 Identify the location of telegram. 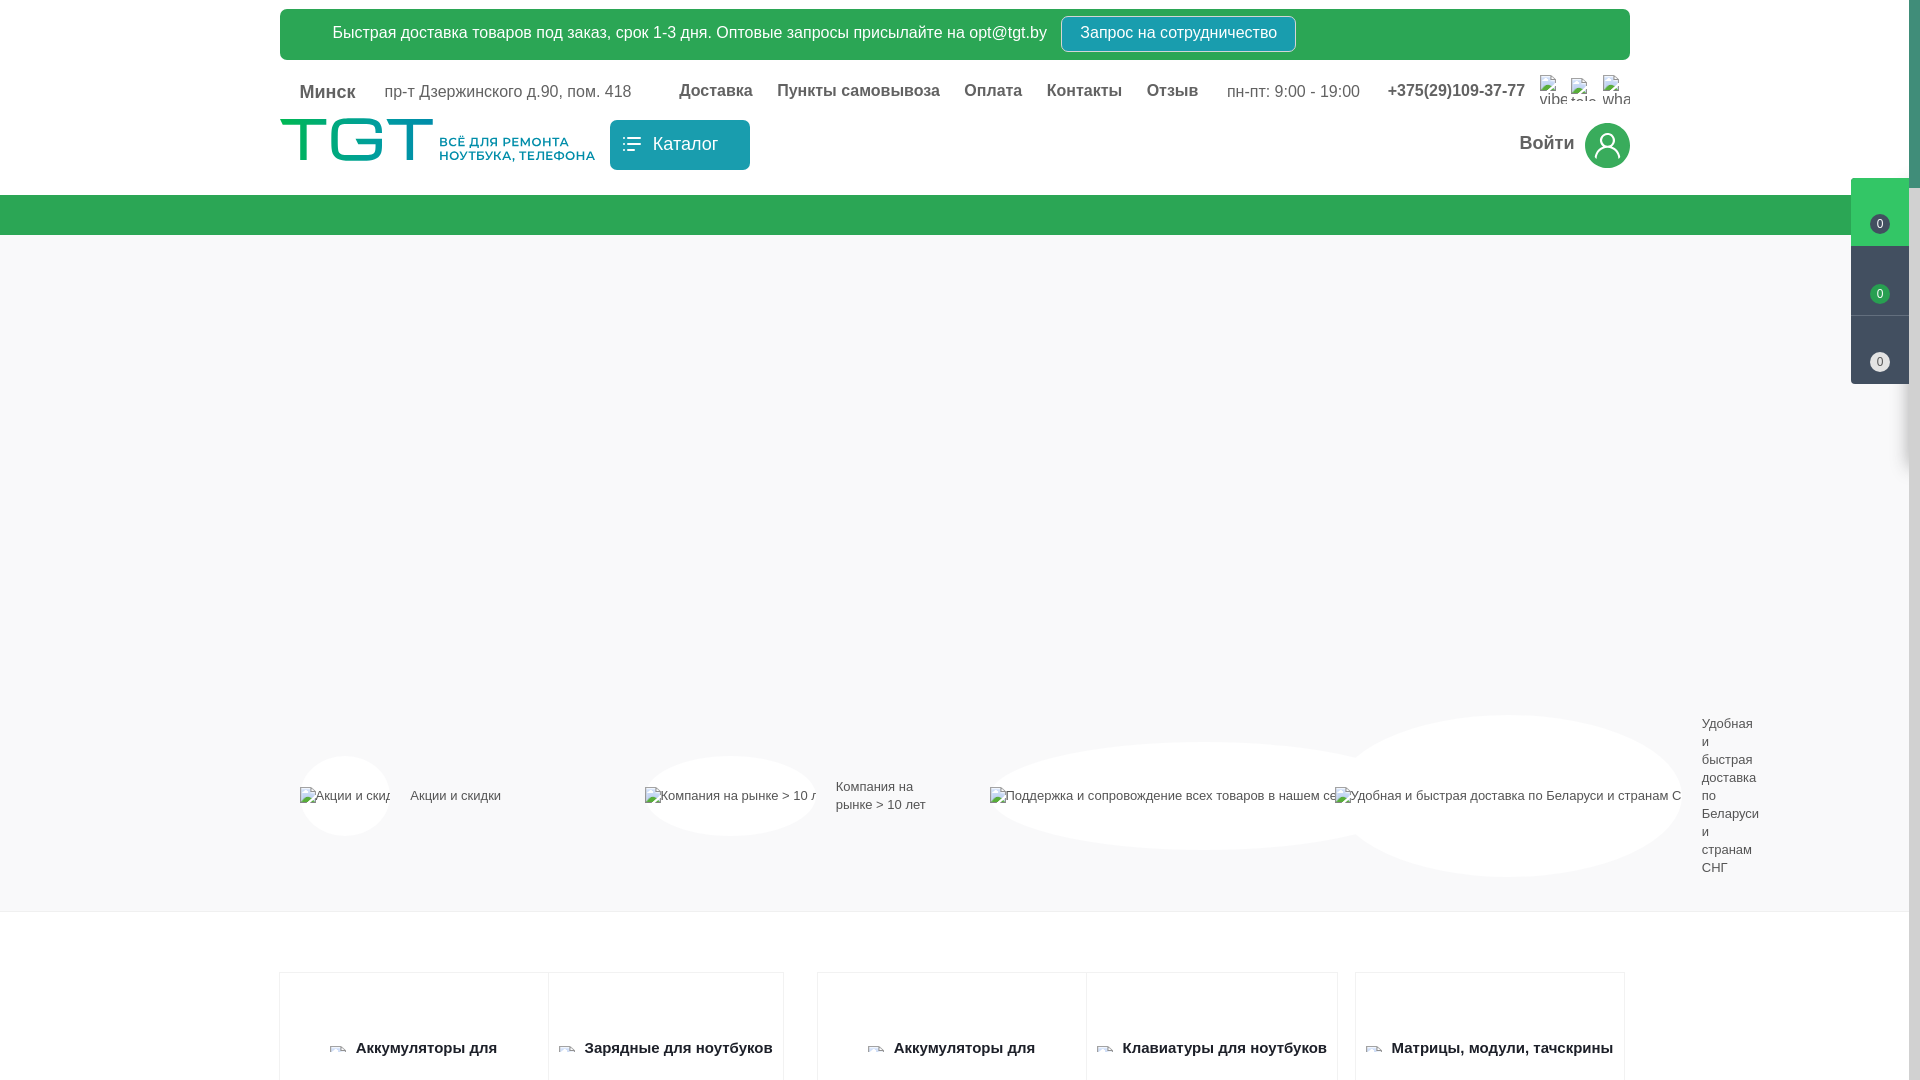
(1584, 91).